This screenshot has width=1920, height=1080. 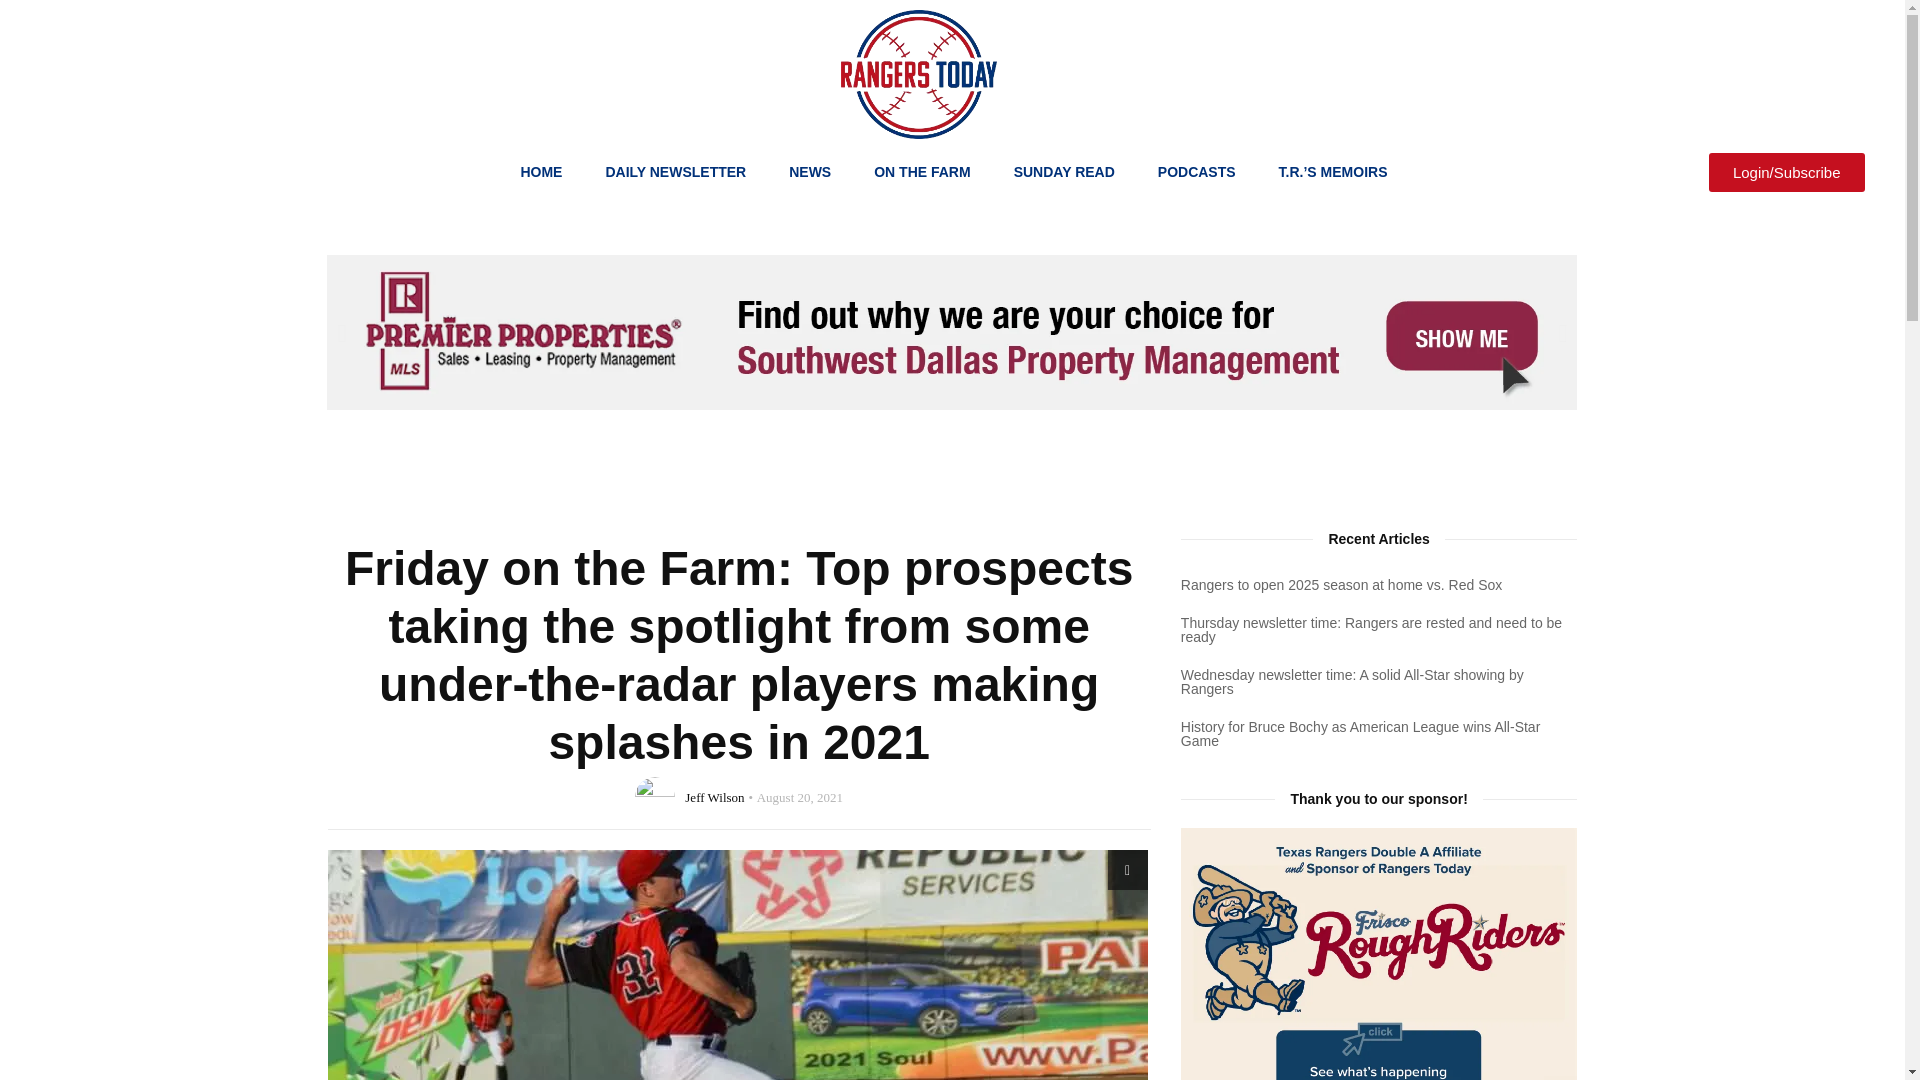 What do you see at coordinates (540, 172) in the screenshot?
I see `HOME` at bounding box center [540, 172].